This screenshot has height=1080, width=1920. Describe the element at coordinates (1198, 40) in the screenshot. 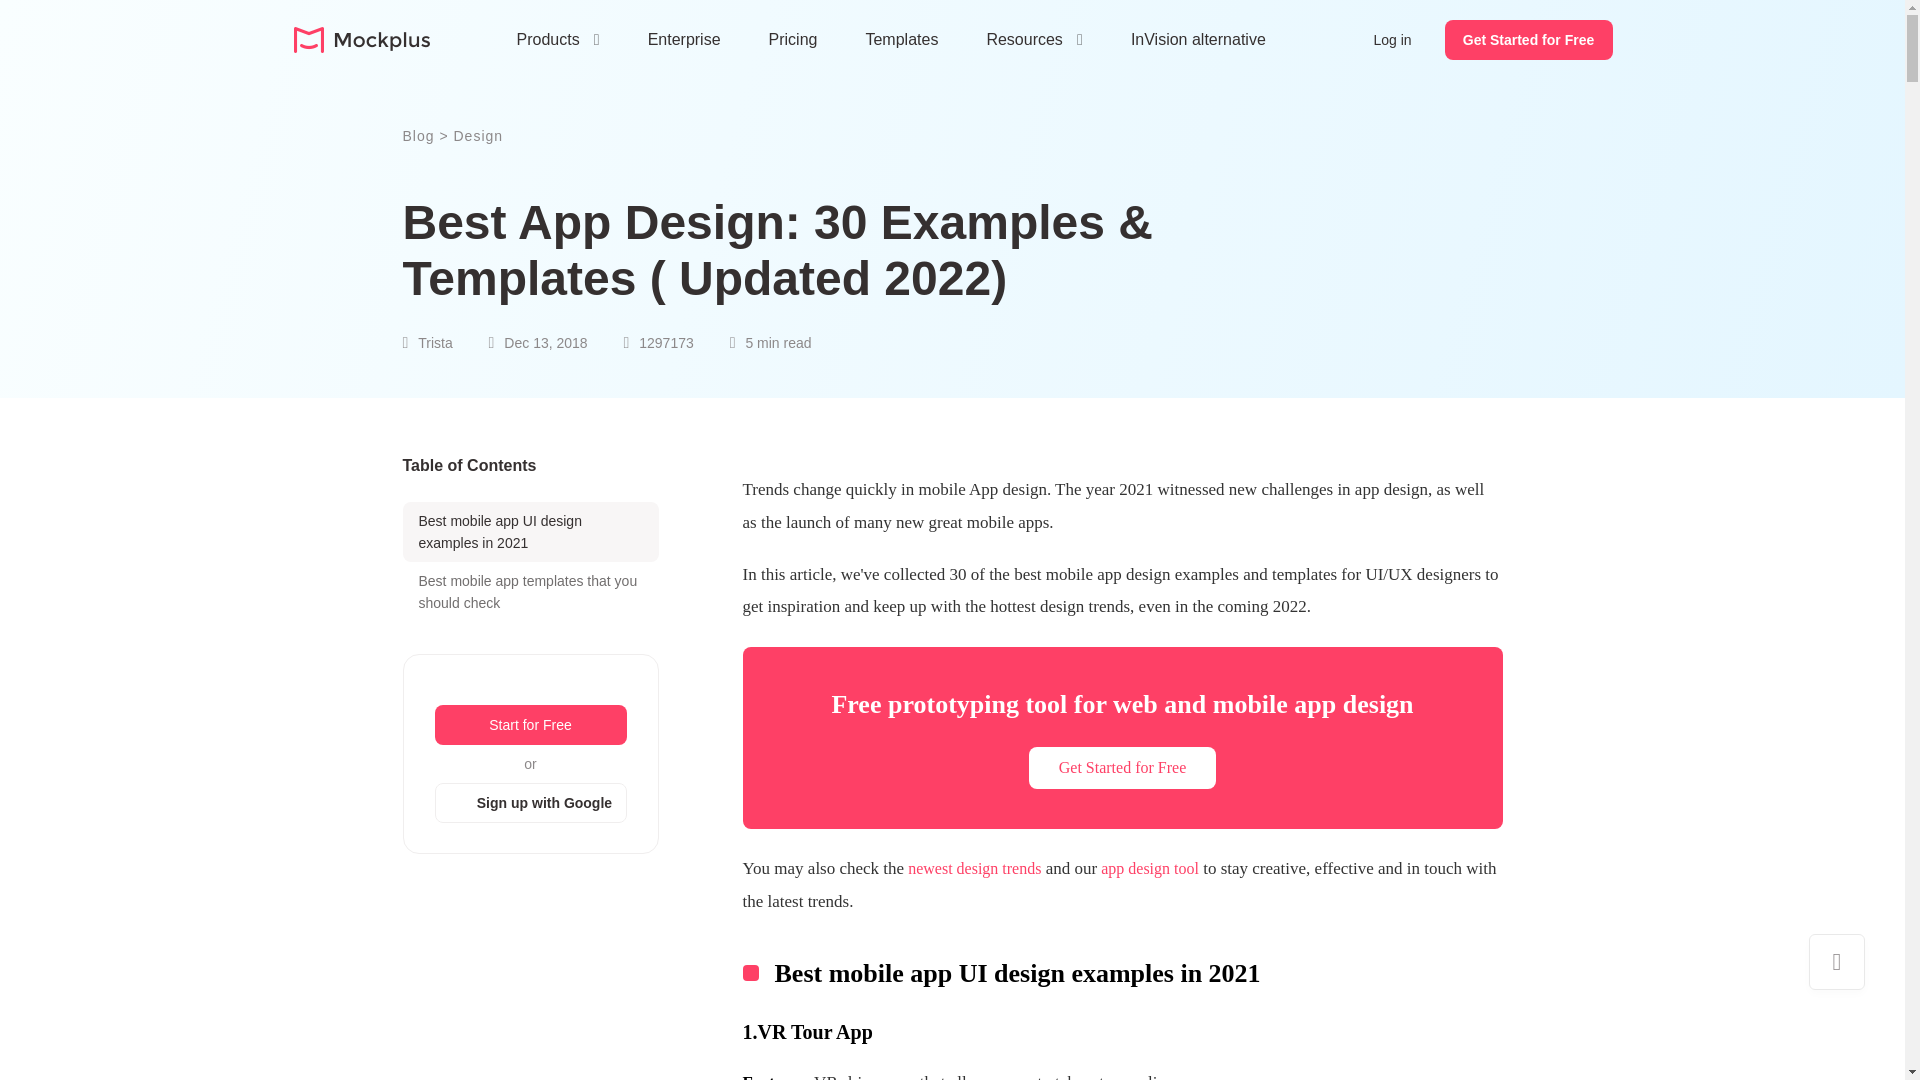

I see `InVision alternative` at that location.